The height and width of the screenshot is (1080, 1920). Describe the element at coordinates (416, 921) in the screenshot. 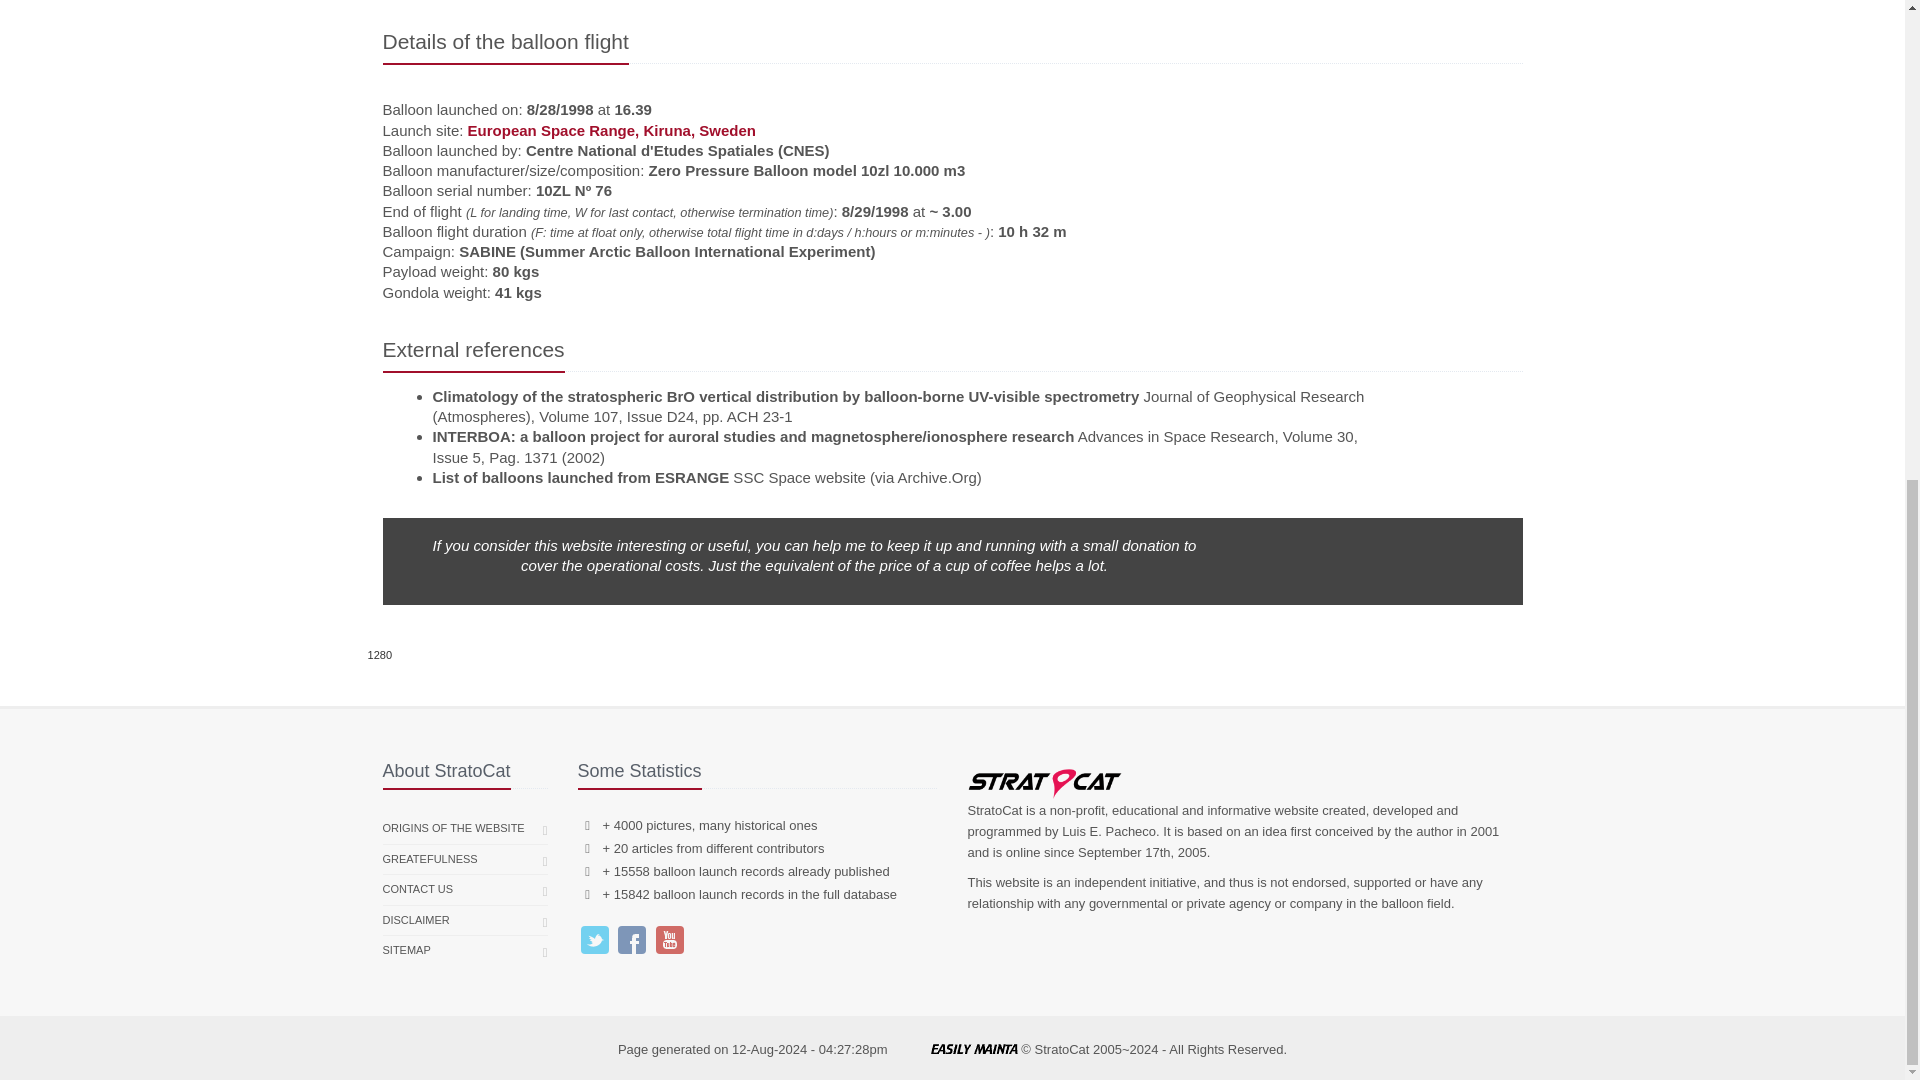

I see `DISCLAIMER` at that location.